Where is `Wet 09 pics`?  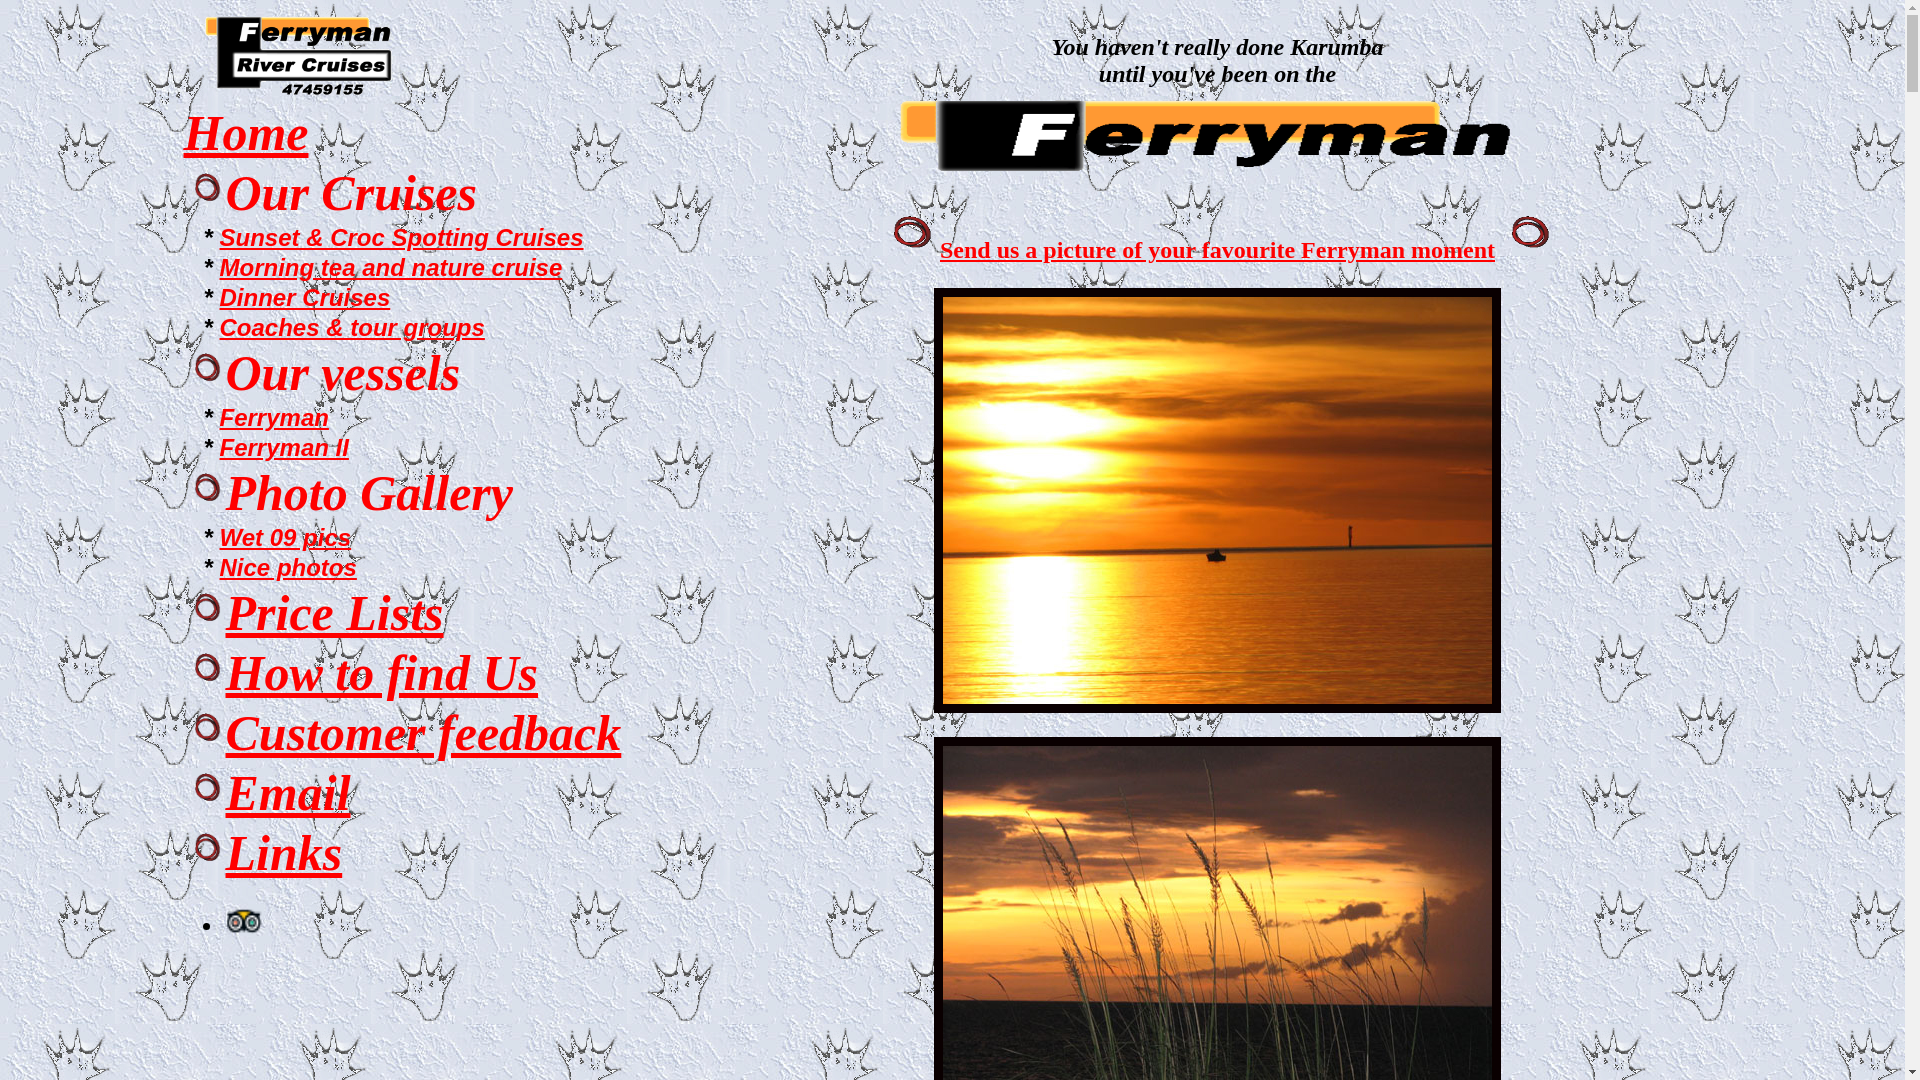
Wet 09 pics is located at coordinates (286, 538).